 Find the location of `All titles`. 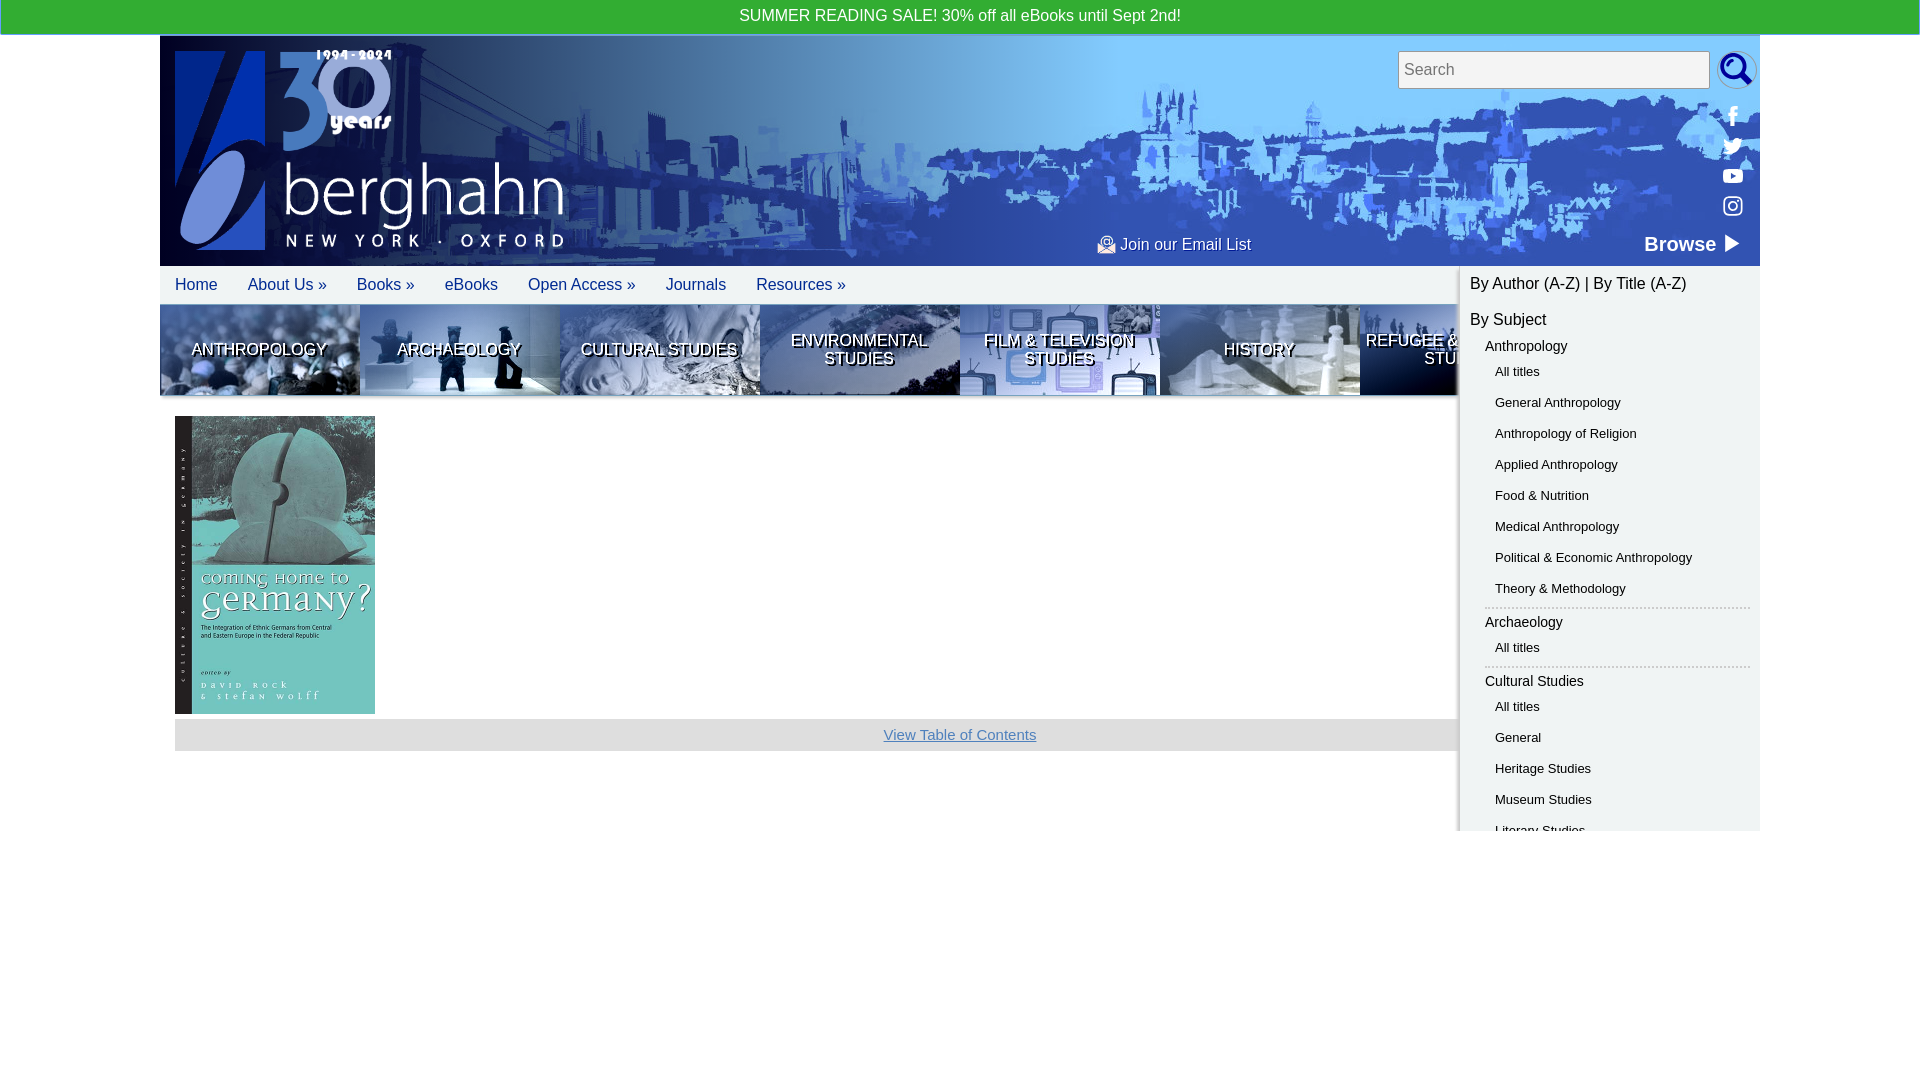

All titles is located at coordinates (1517, 371).